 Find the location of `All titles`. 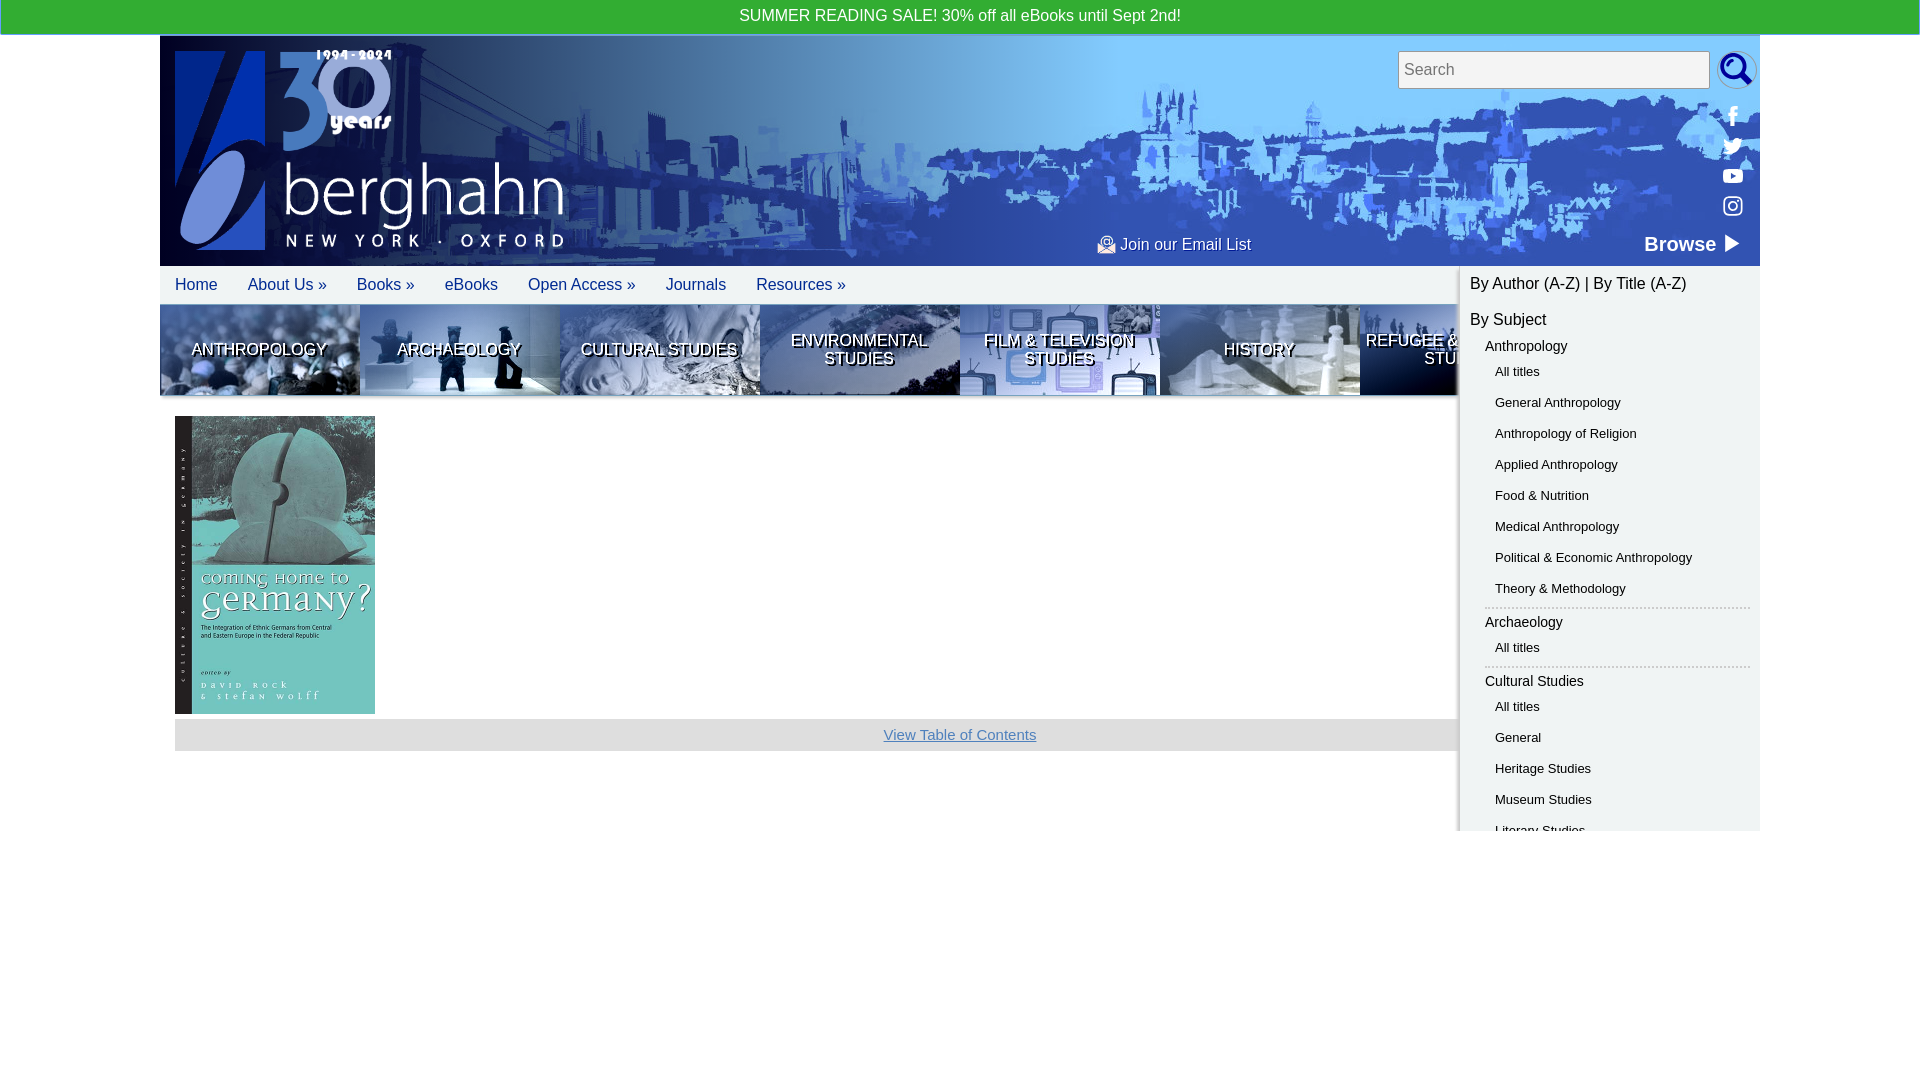

All titles is located at coordinates (1517, 371).